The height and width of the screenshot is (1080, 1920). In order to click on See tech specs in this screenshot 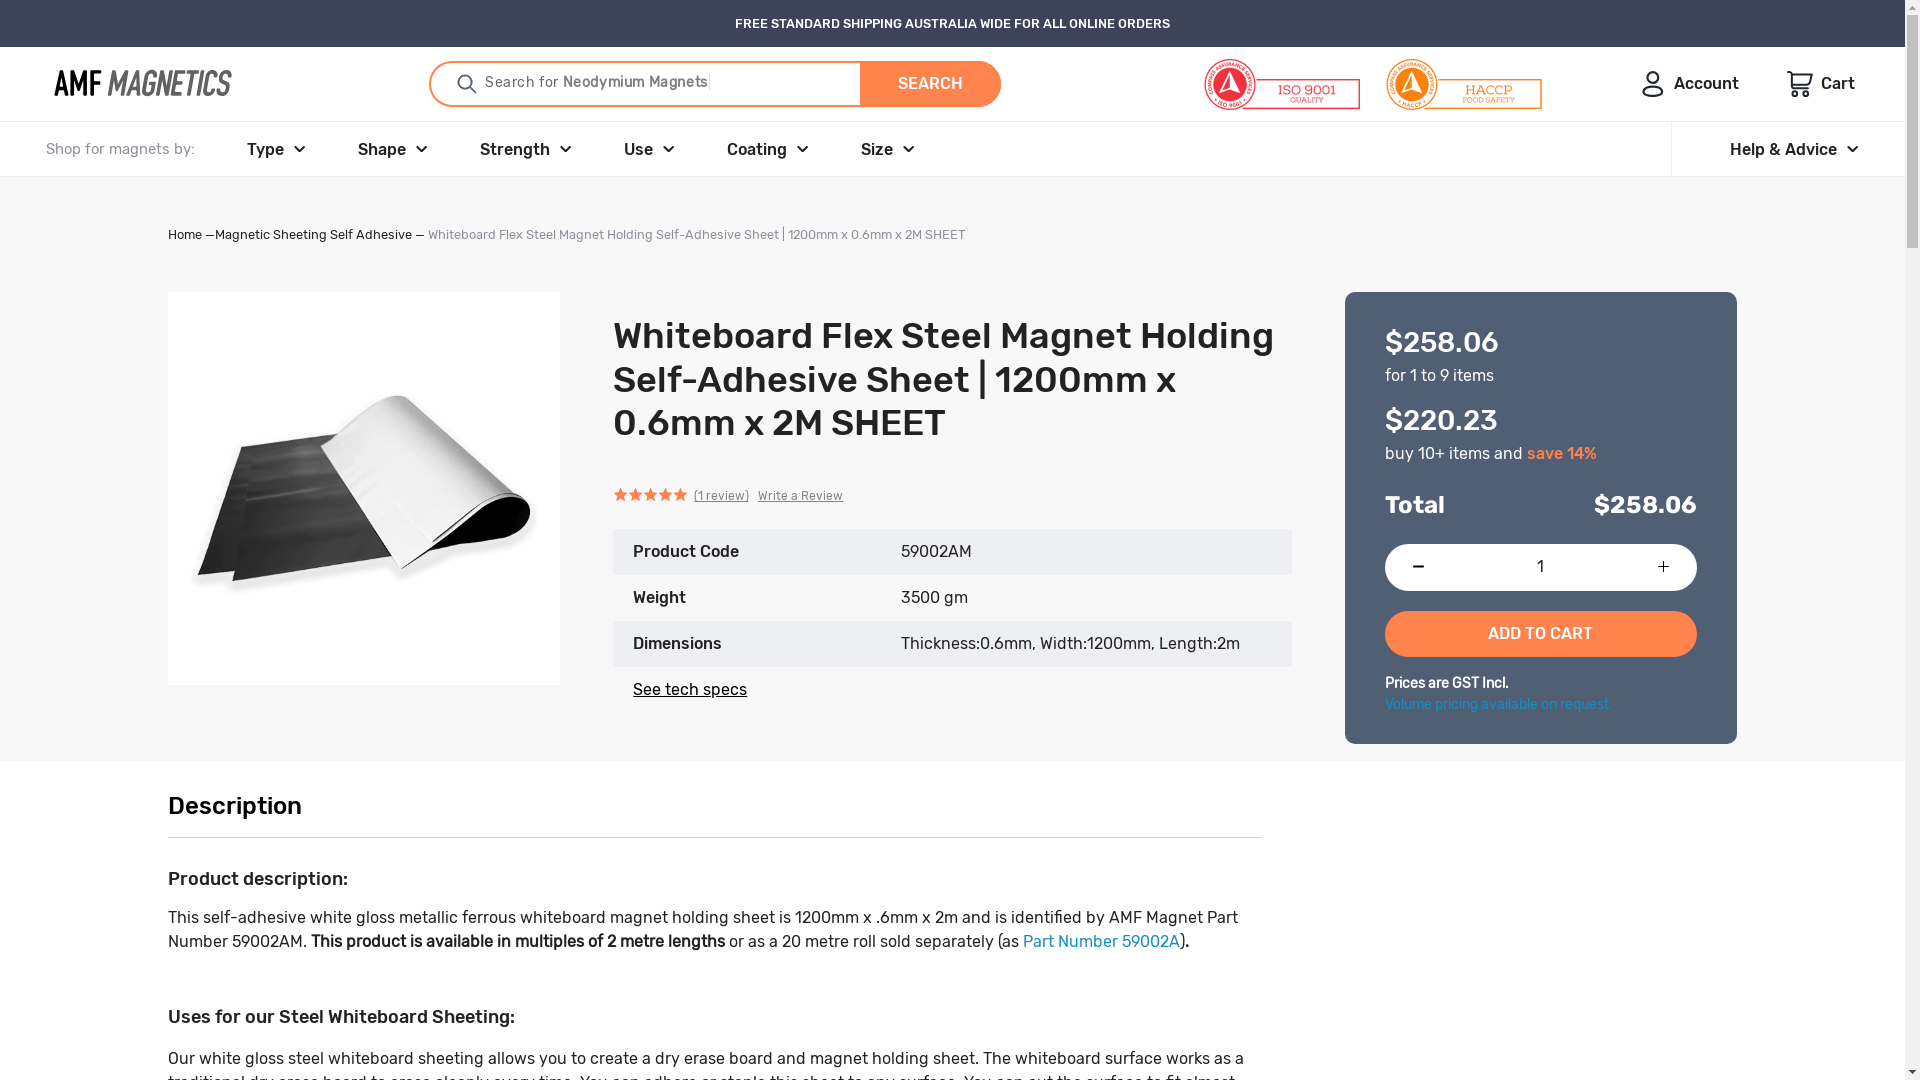, I will do `click(690, 690)`.